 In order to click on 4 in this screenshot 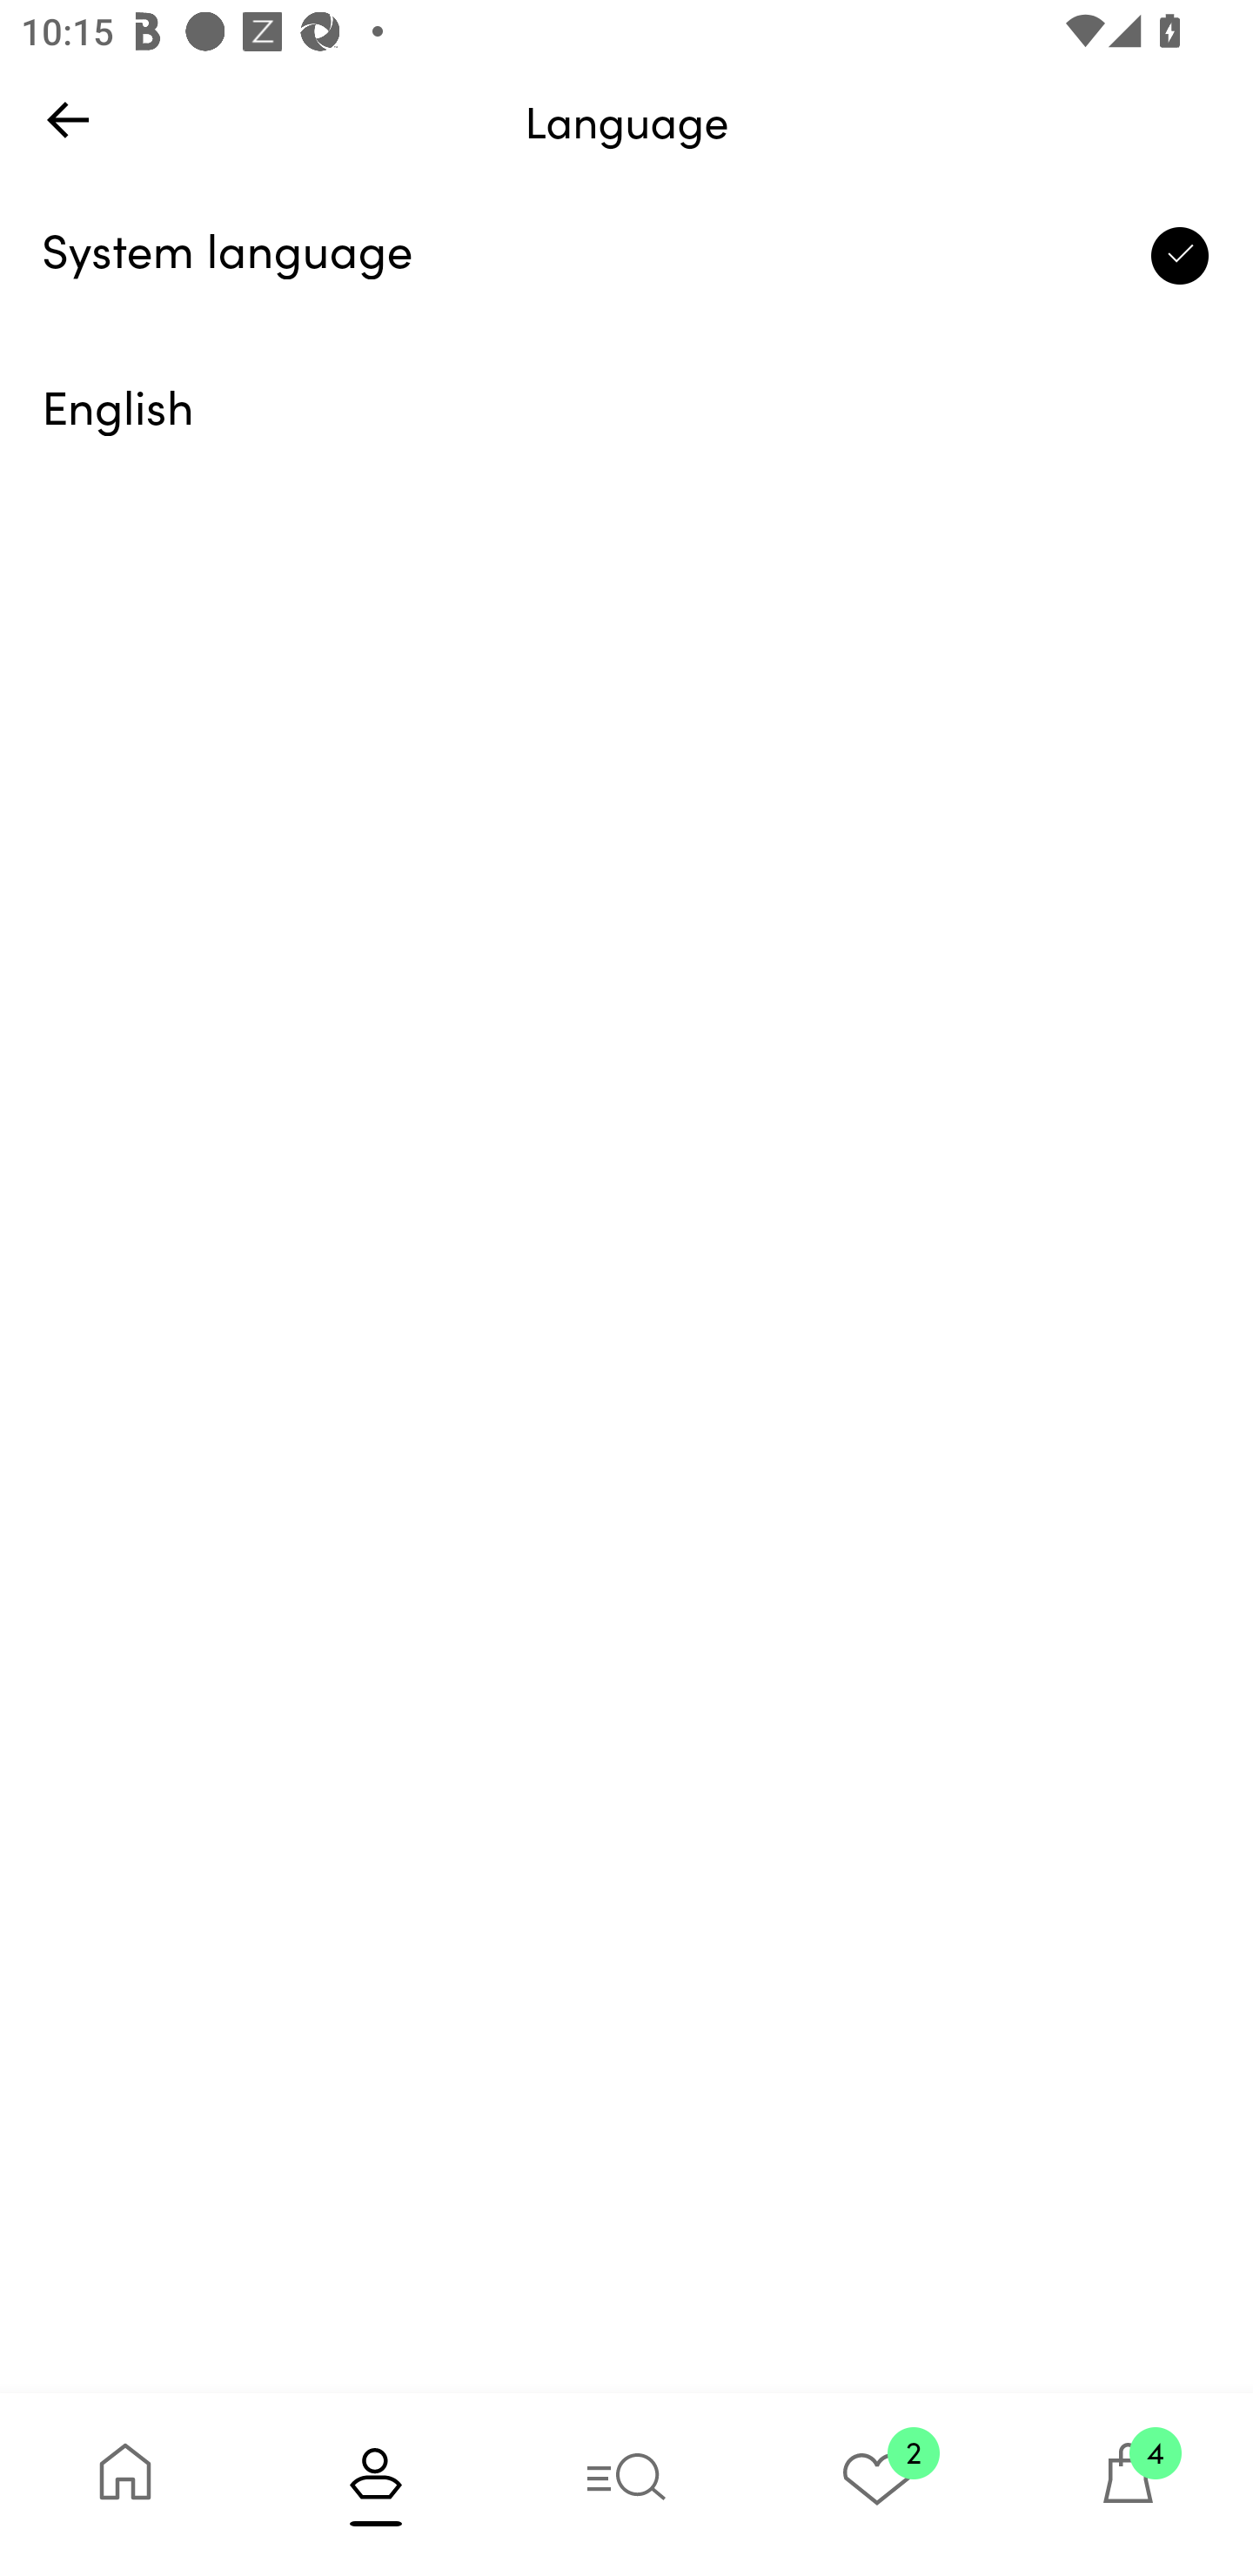, I will do `click(1128, 2484)`.